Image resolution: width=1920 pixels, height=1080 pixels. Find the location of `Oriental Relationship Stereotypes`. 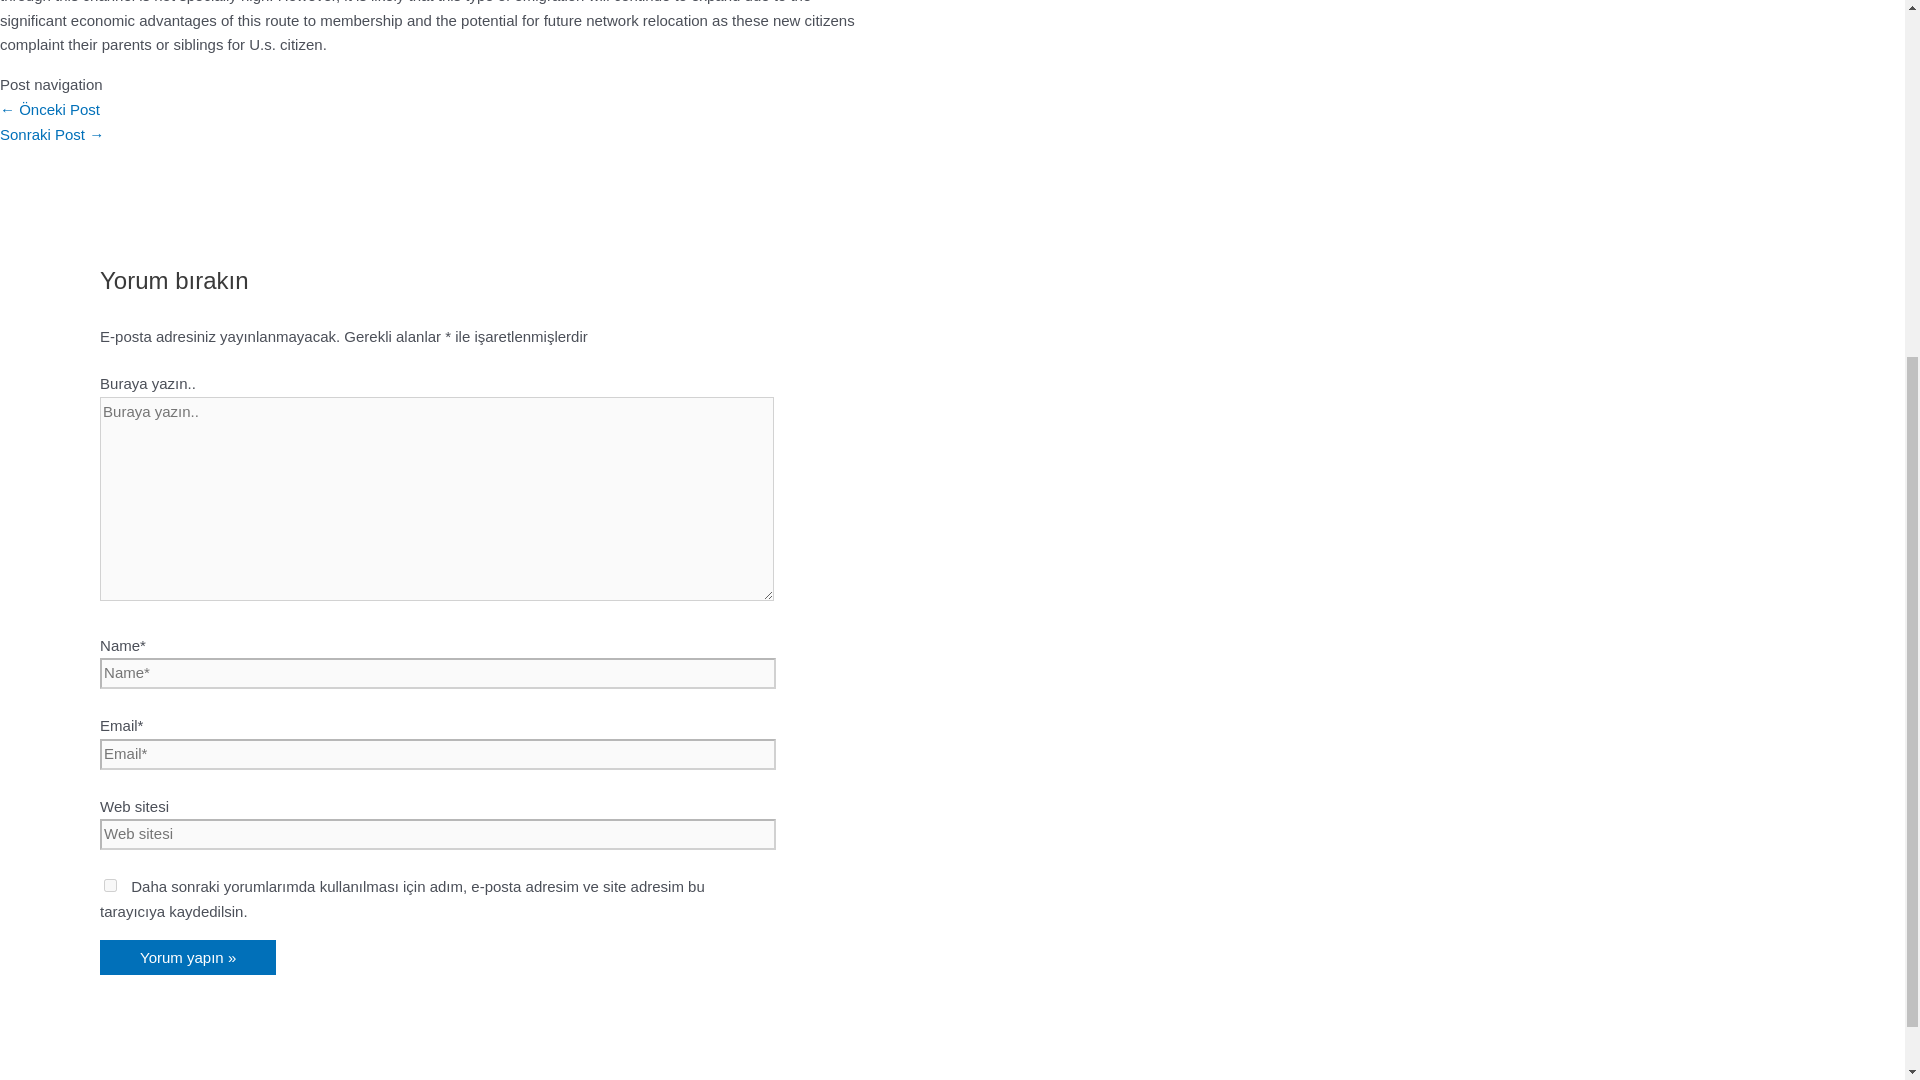

Oriental Relationship Stereotypes is located at coordinates (50, 109).